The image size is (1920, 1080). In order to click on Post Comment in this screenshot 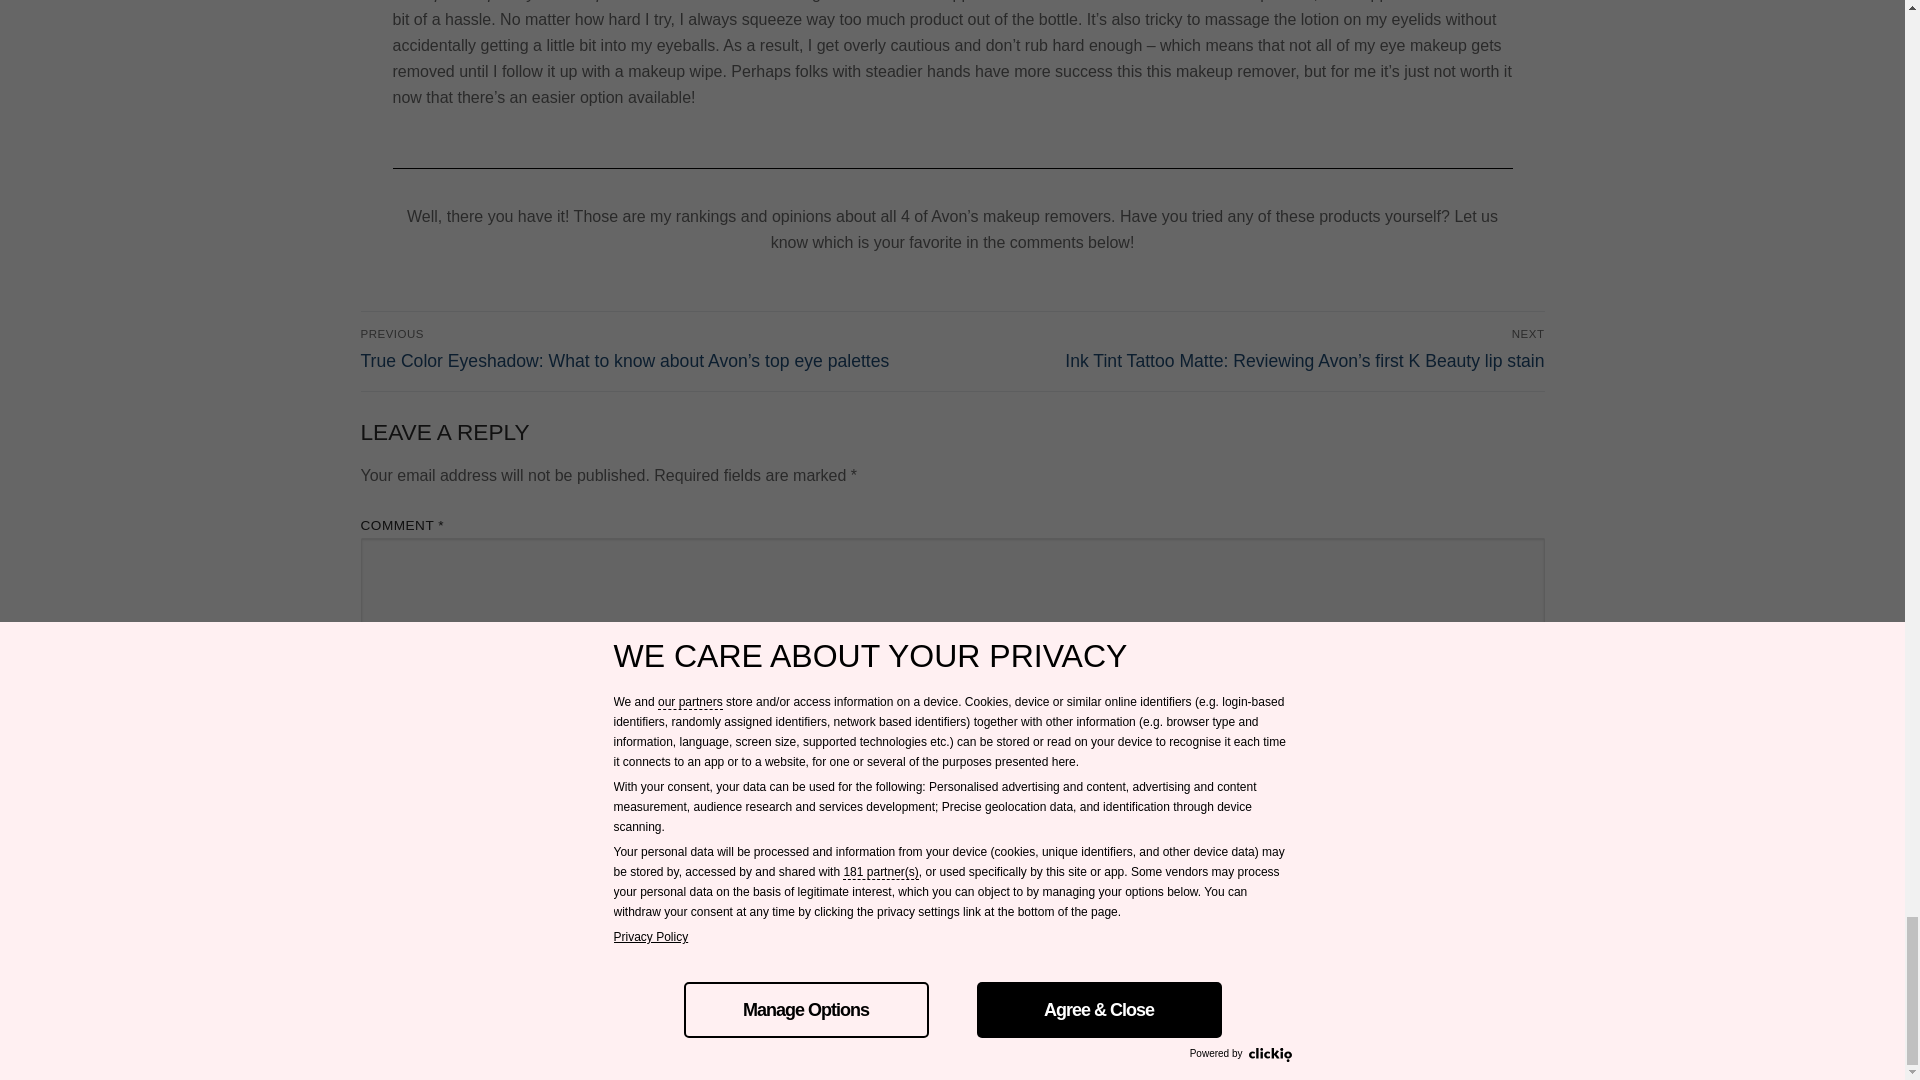, I will do `click(446, 910)`.